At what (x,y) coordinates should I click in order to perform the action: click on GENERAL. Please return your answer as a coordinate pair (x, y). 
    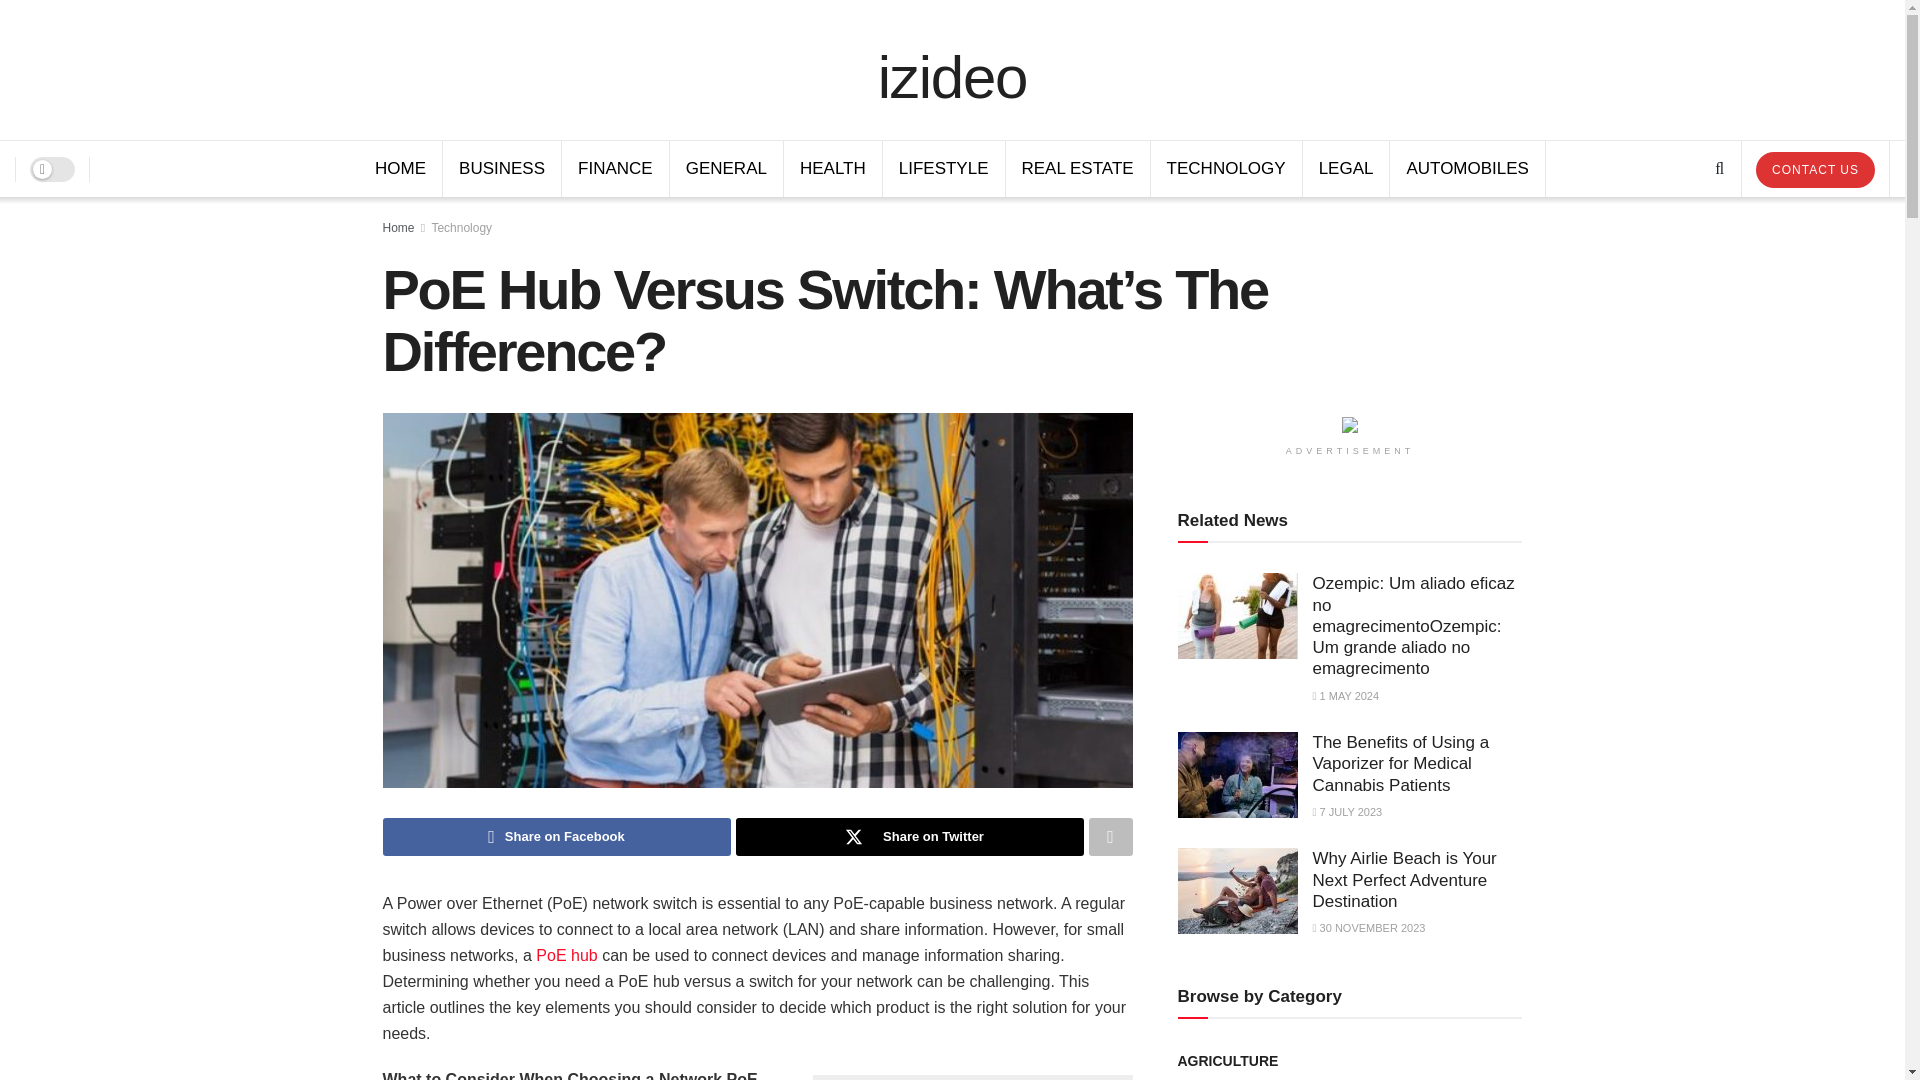
    Looking at the image, I should click on (726, 168).